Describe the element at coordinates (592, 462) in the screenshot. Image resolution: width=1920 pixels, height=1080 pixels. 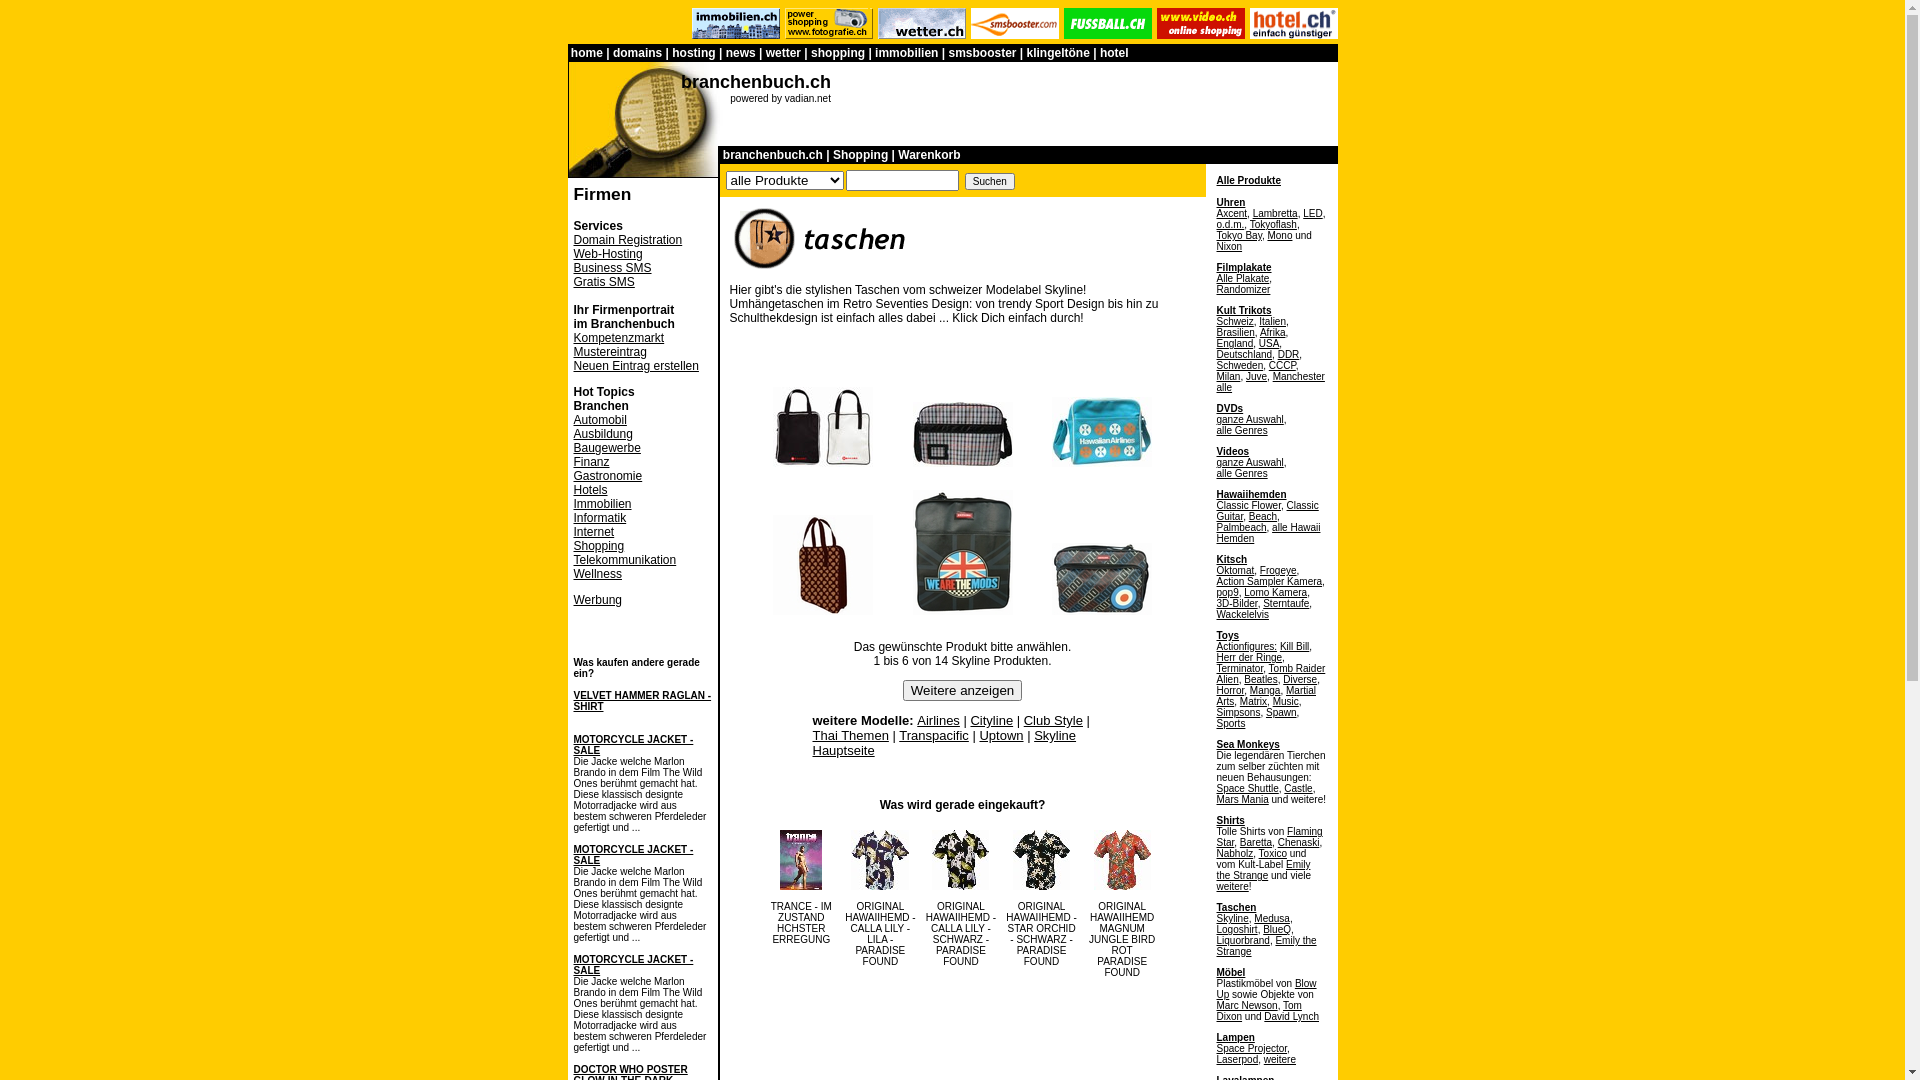
I see `Finanz` at that location.